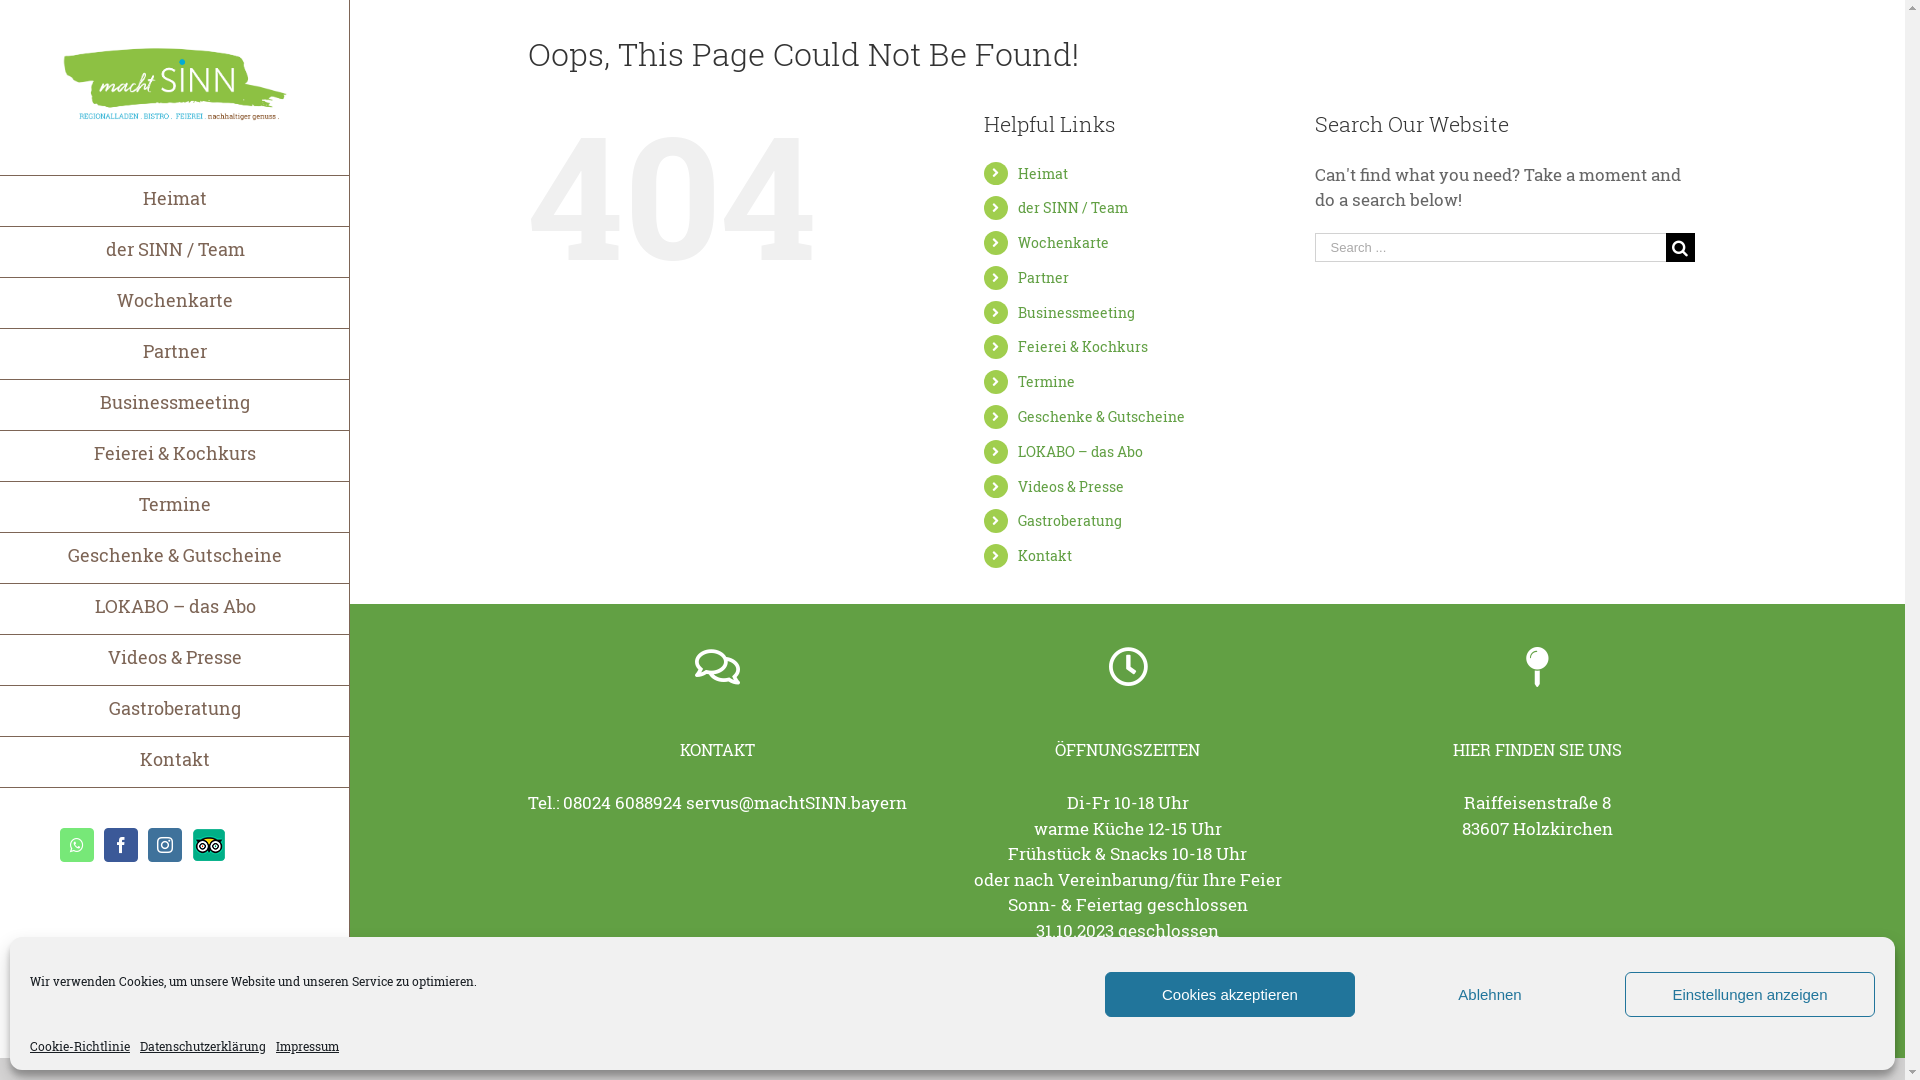 This screenshot has width=1920, height=1080. I want to click on Partner, so click(175, 354).